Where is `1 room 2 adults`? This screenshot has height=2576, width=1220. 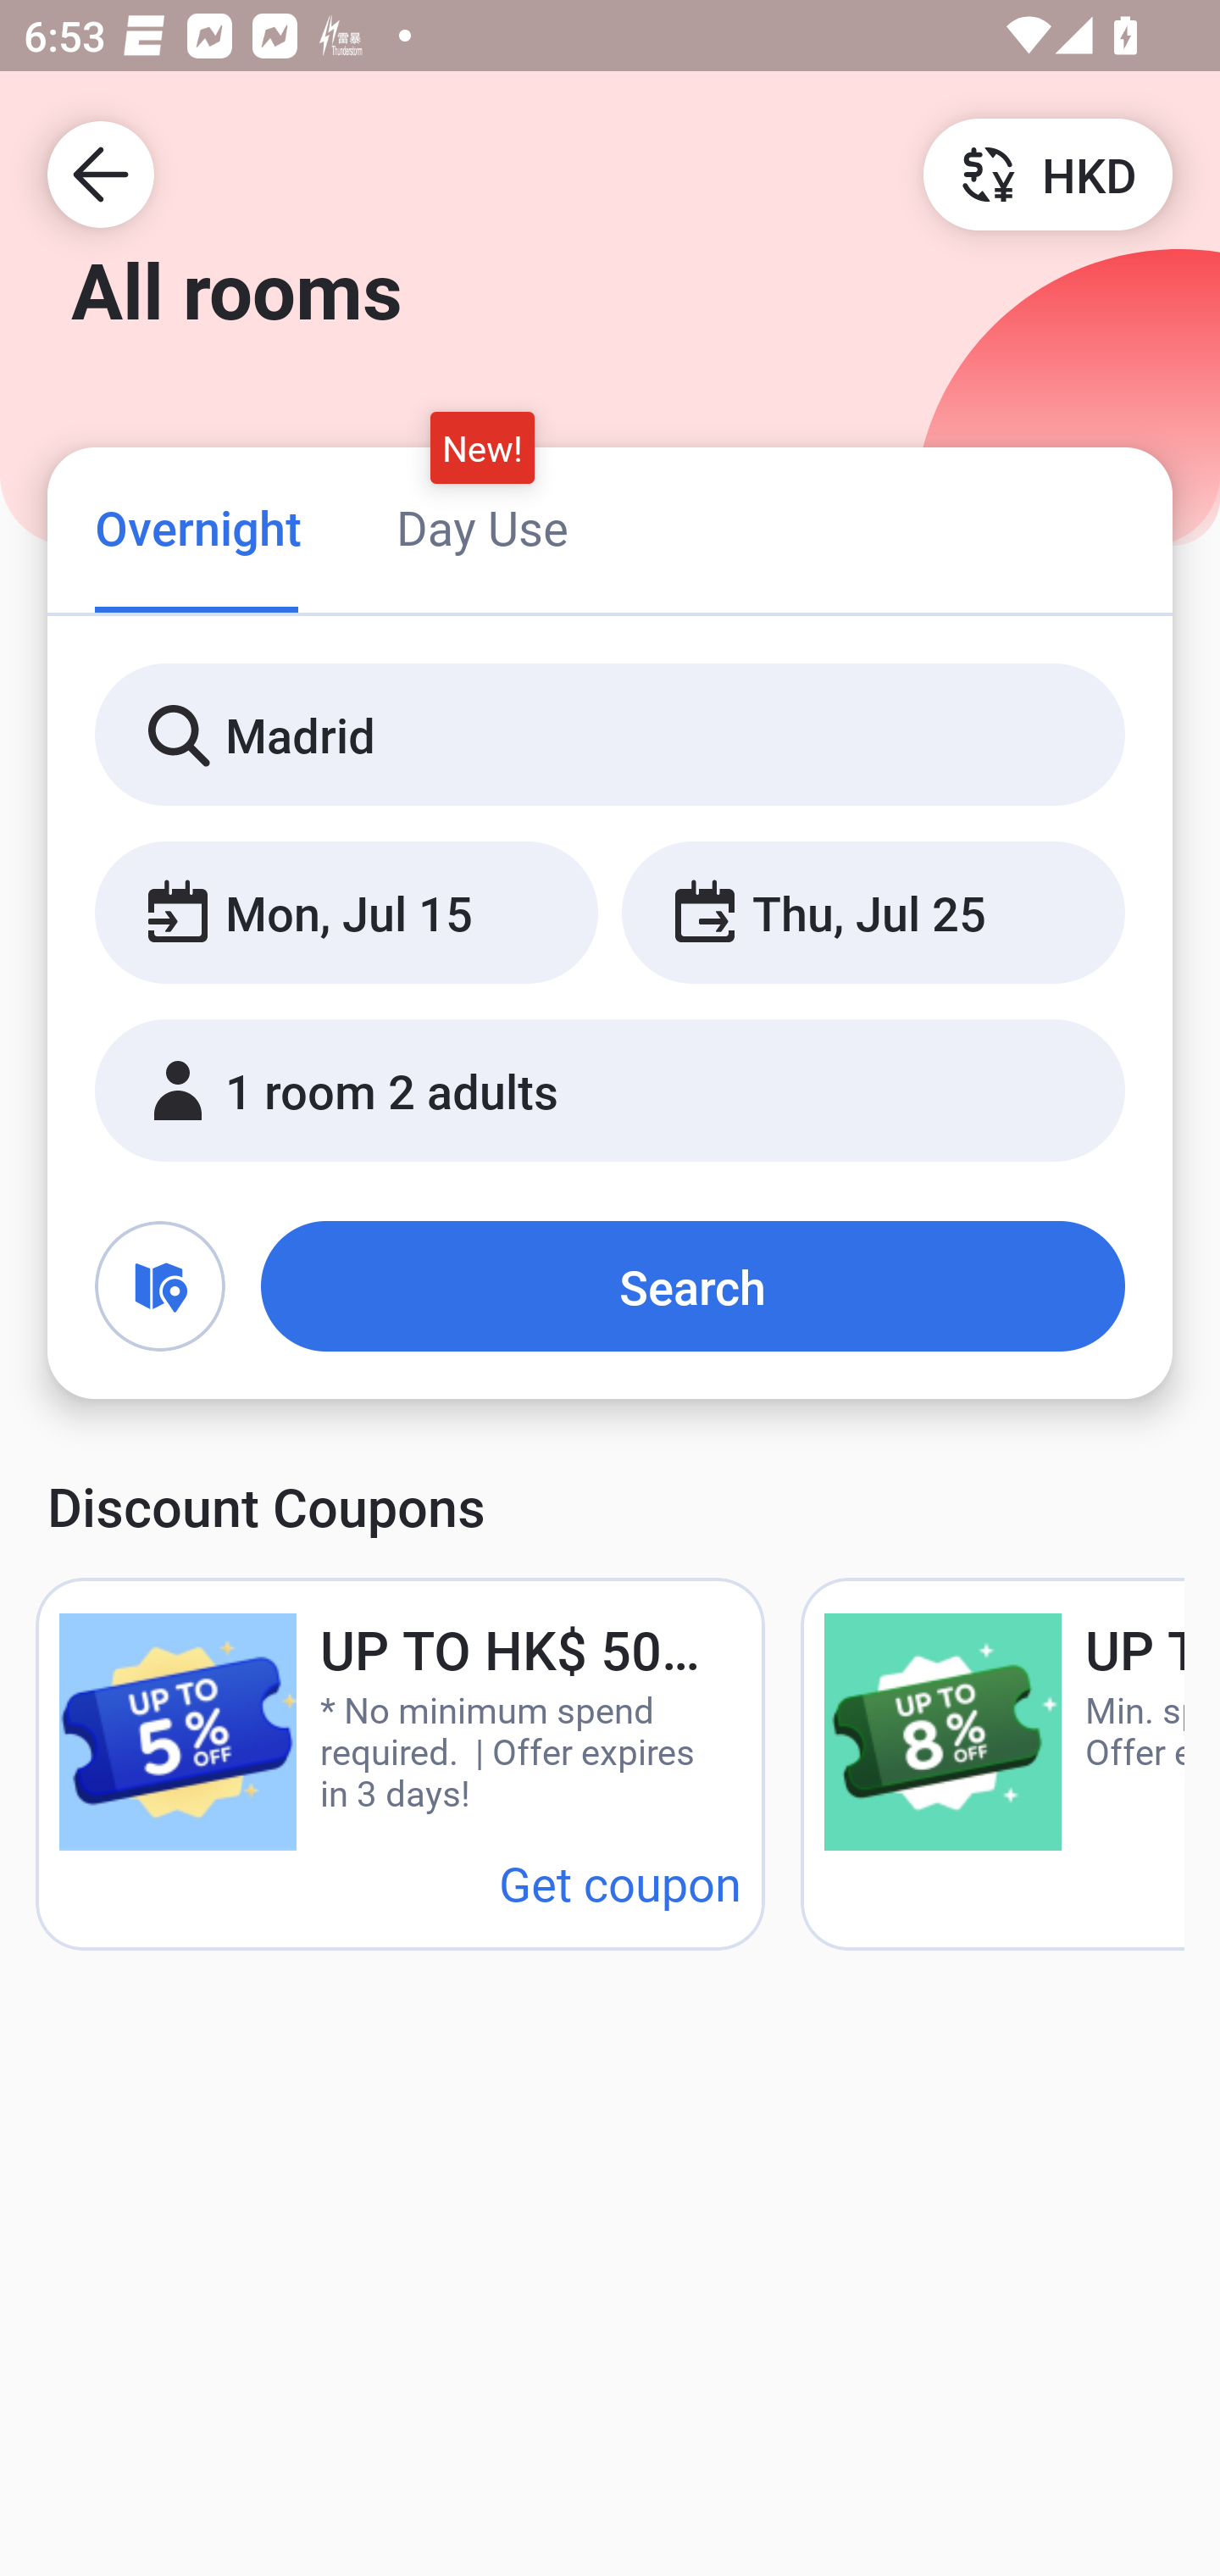 1 room 2 adults is located at coordinates (610, 1091).